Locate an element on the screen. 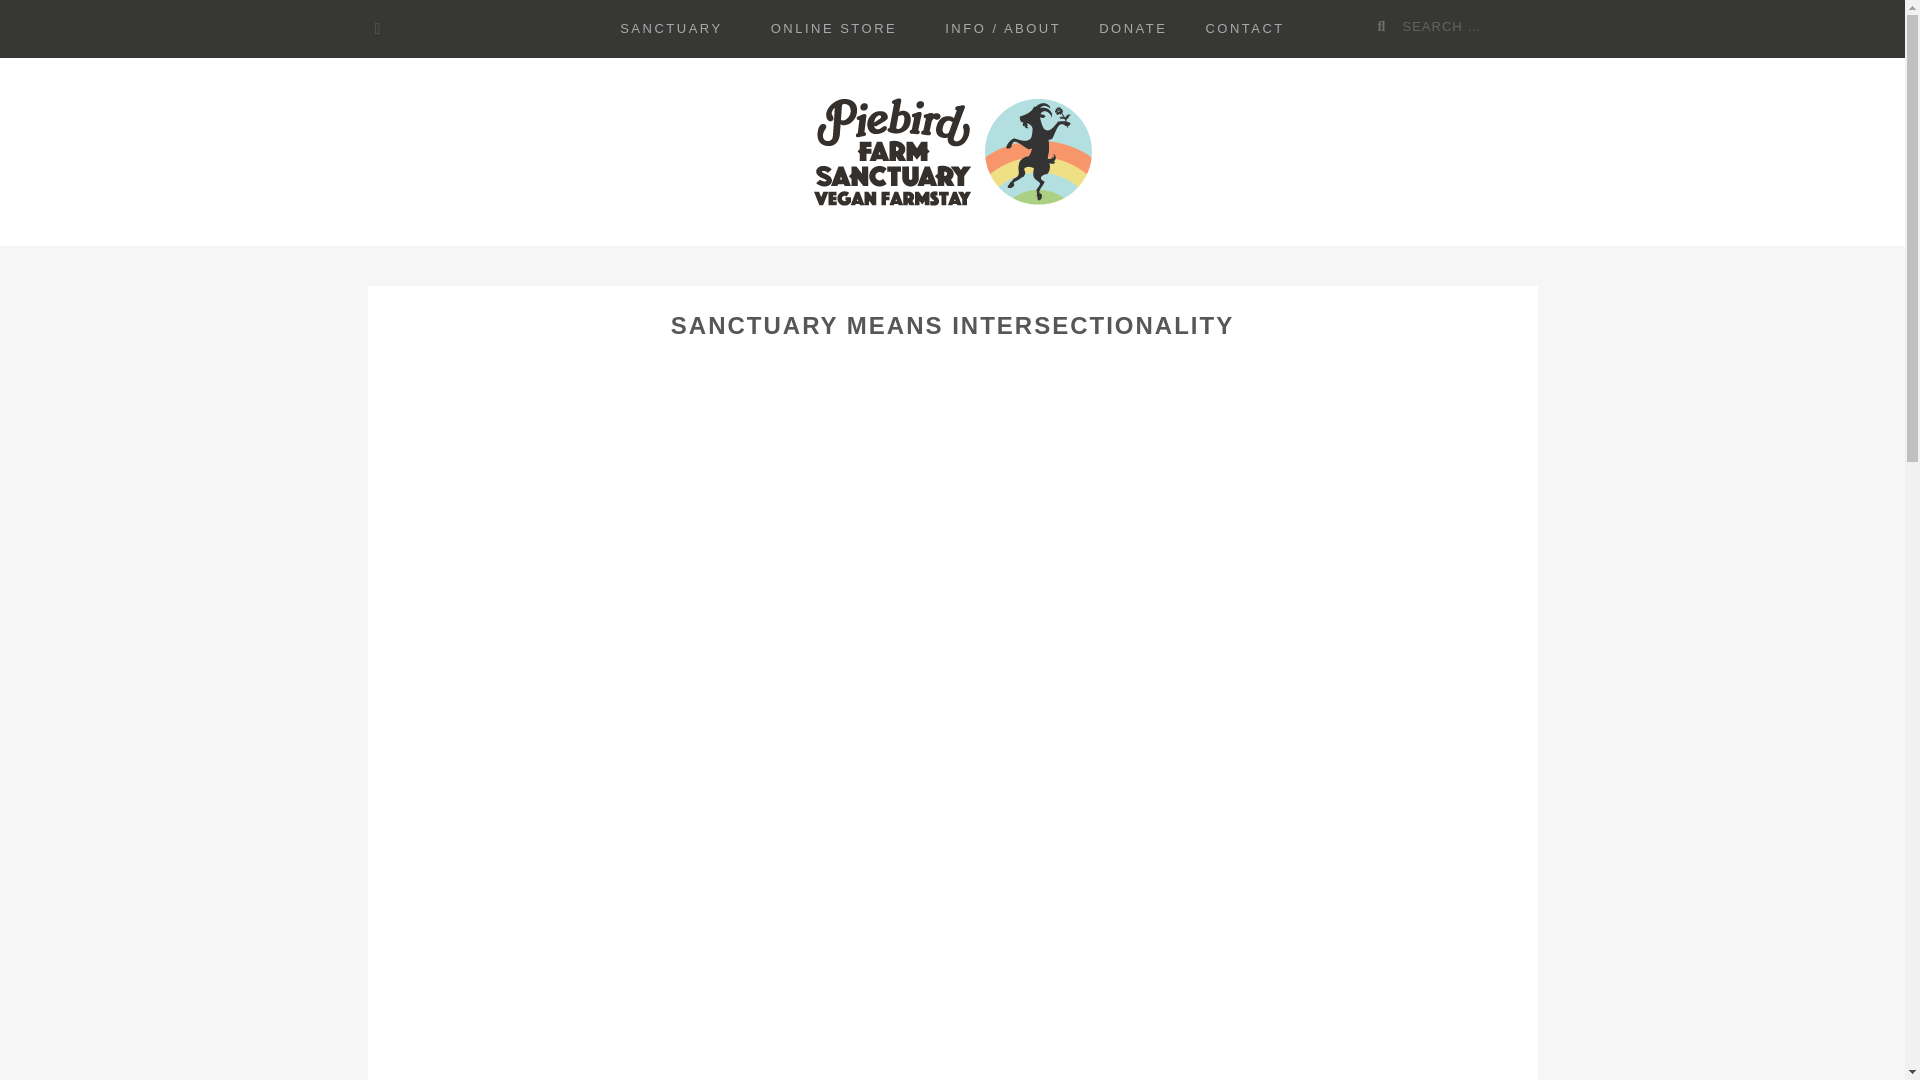 The height and width of the screenshot is (1080, 1920). ONLINE STORE is located at coordinates (834, 29).